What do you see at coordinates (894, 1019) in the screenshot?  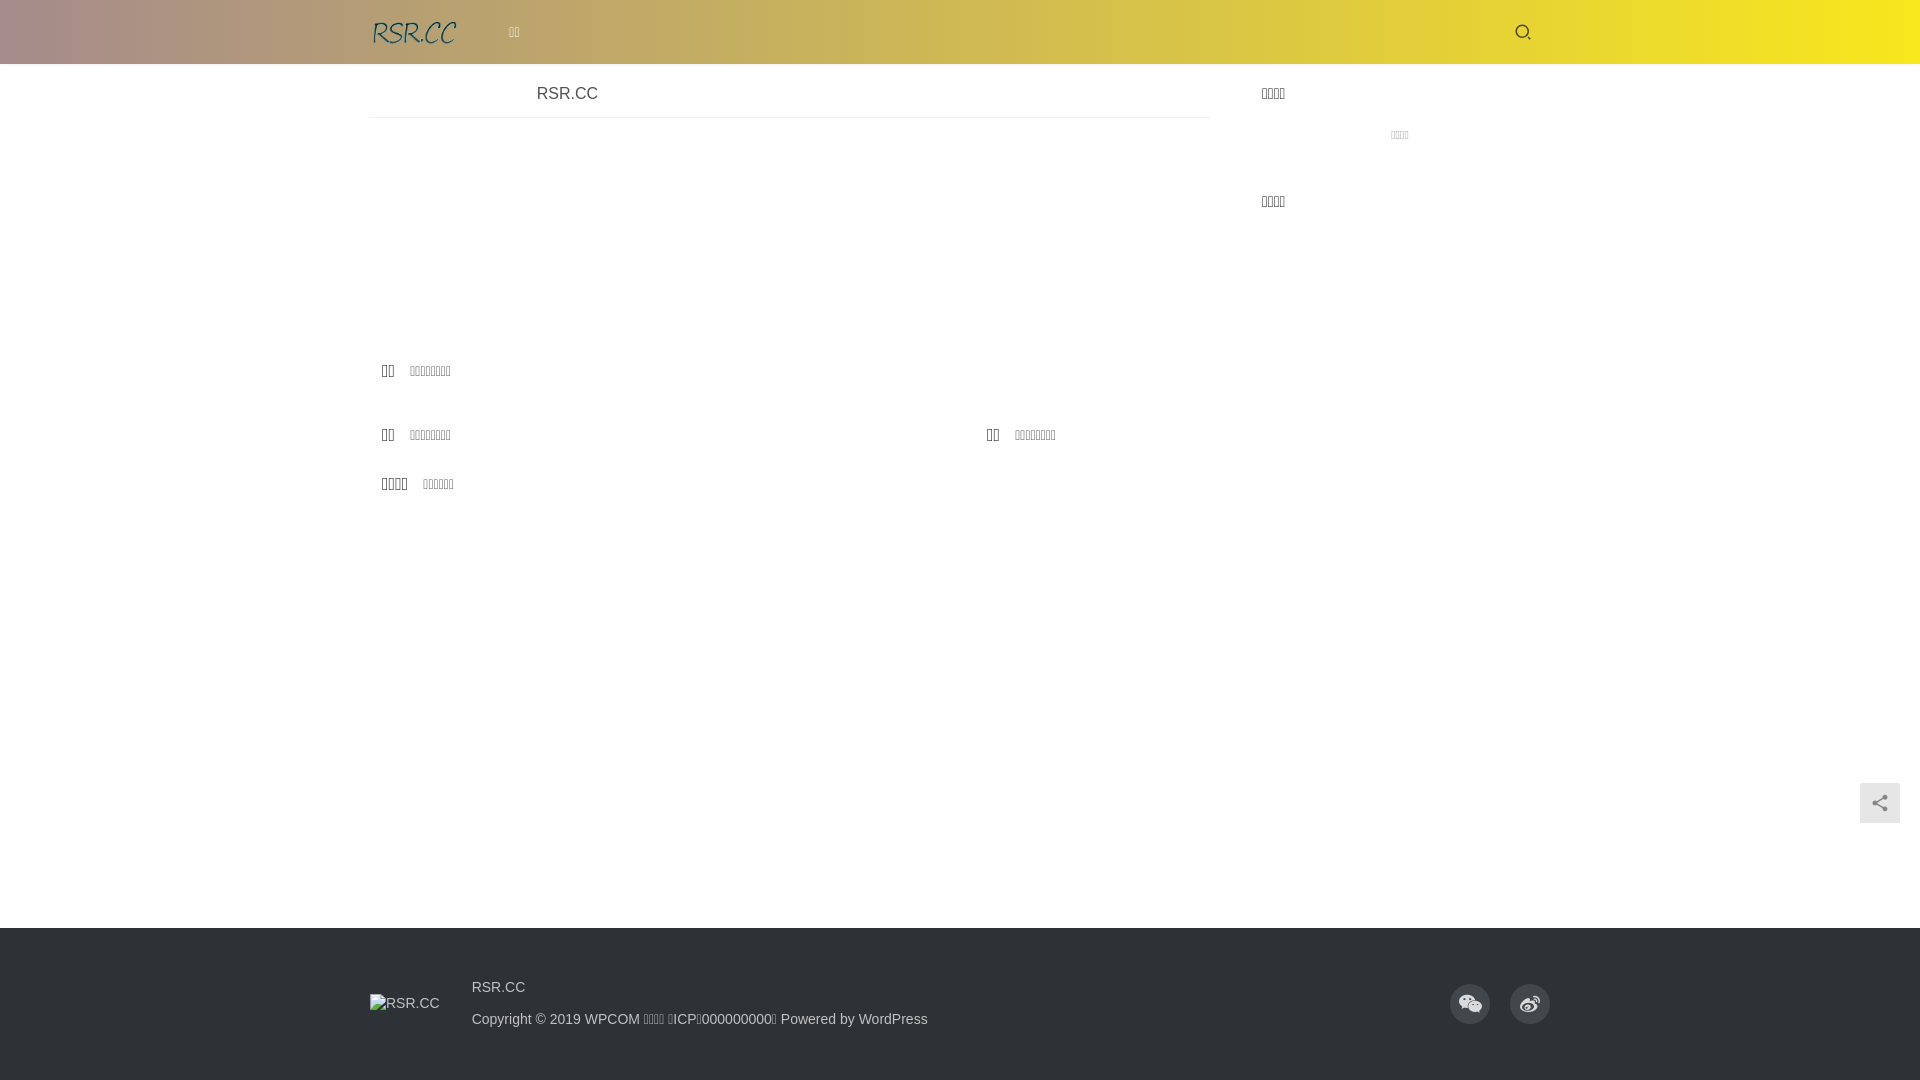 I see `WordPress` at bounding box center [894, 1019].